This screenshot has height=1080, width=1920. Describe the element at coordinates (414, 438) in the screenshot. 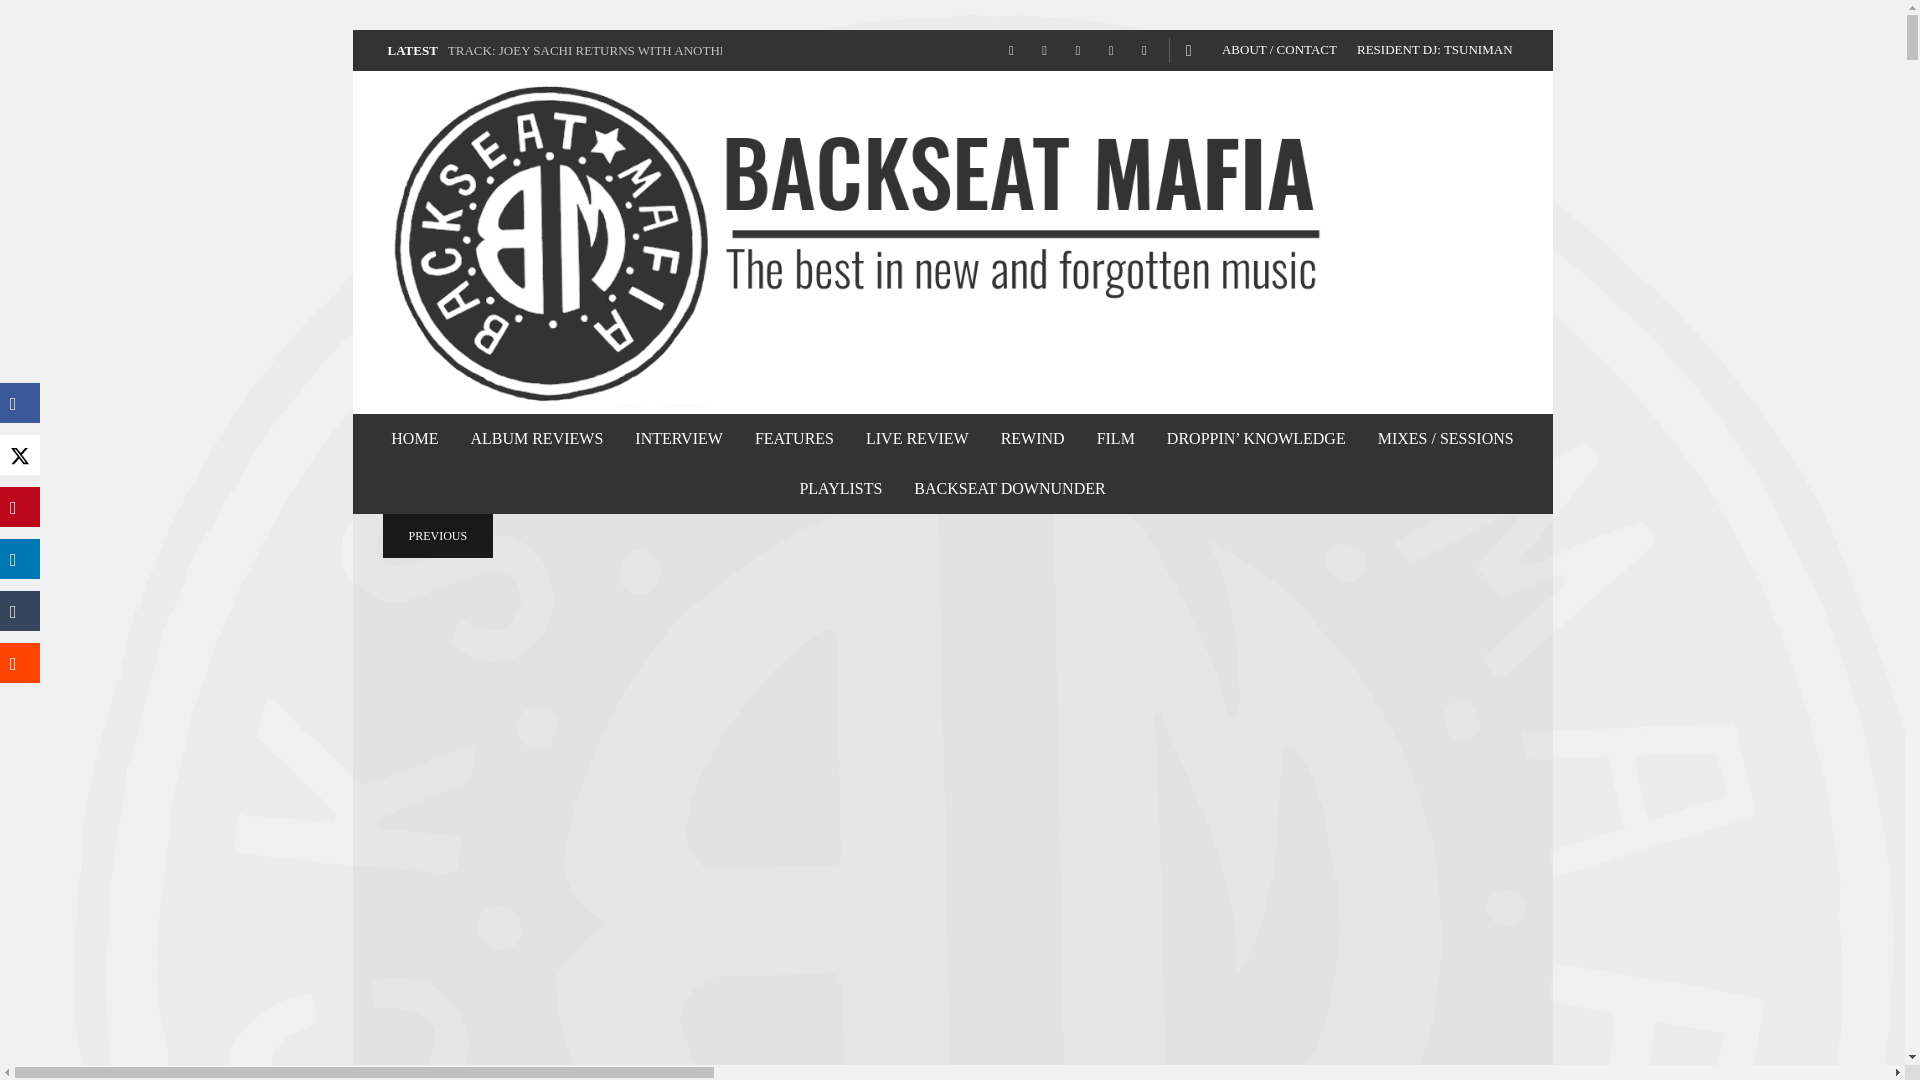

I see `HOME` at that location.